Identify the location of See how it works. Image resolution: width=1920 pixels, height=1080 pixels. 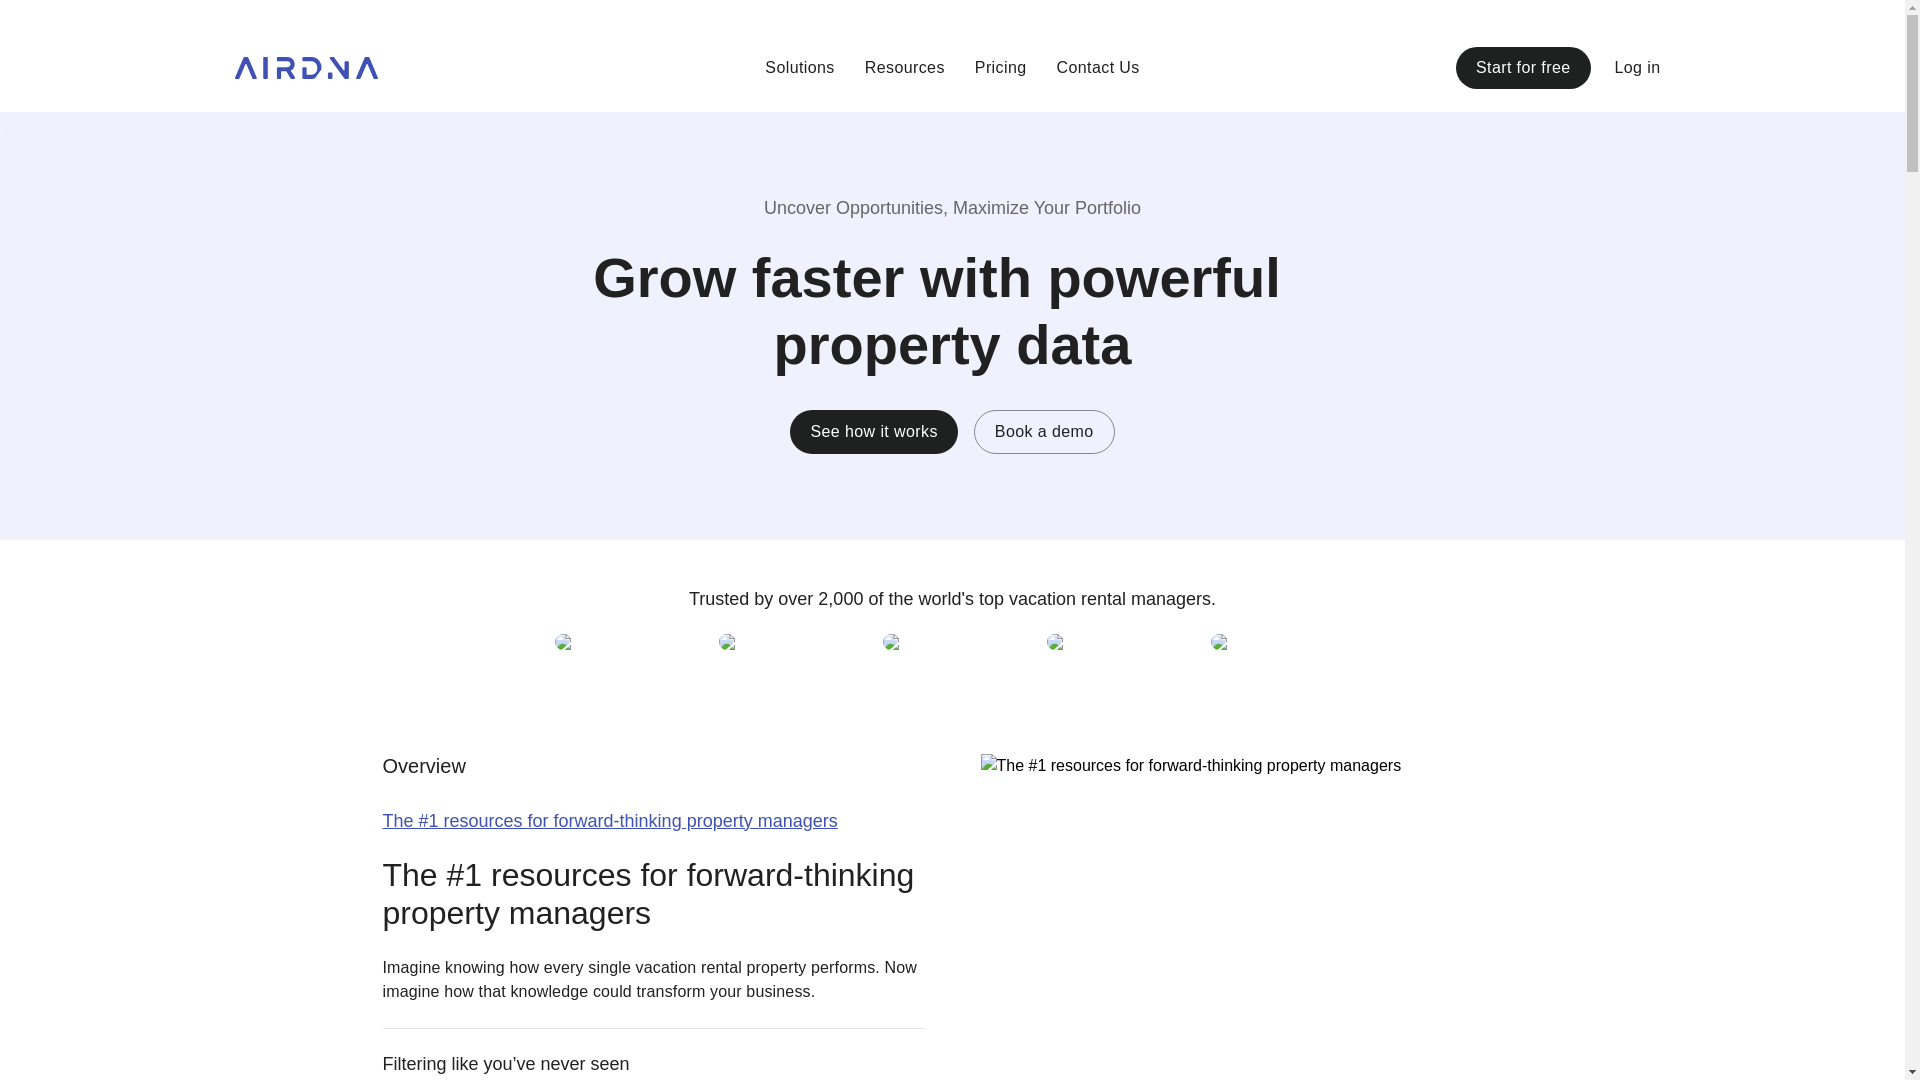
(872, 432).